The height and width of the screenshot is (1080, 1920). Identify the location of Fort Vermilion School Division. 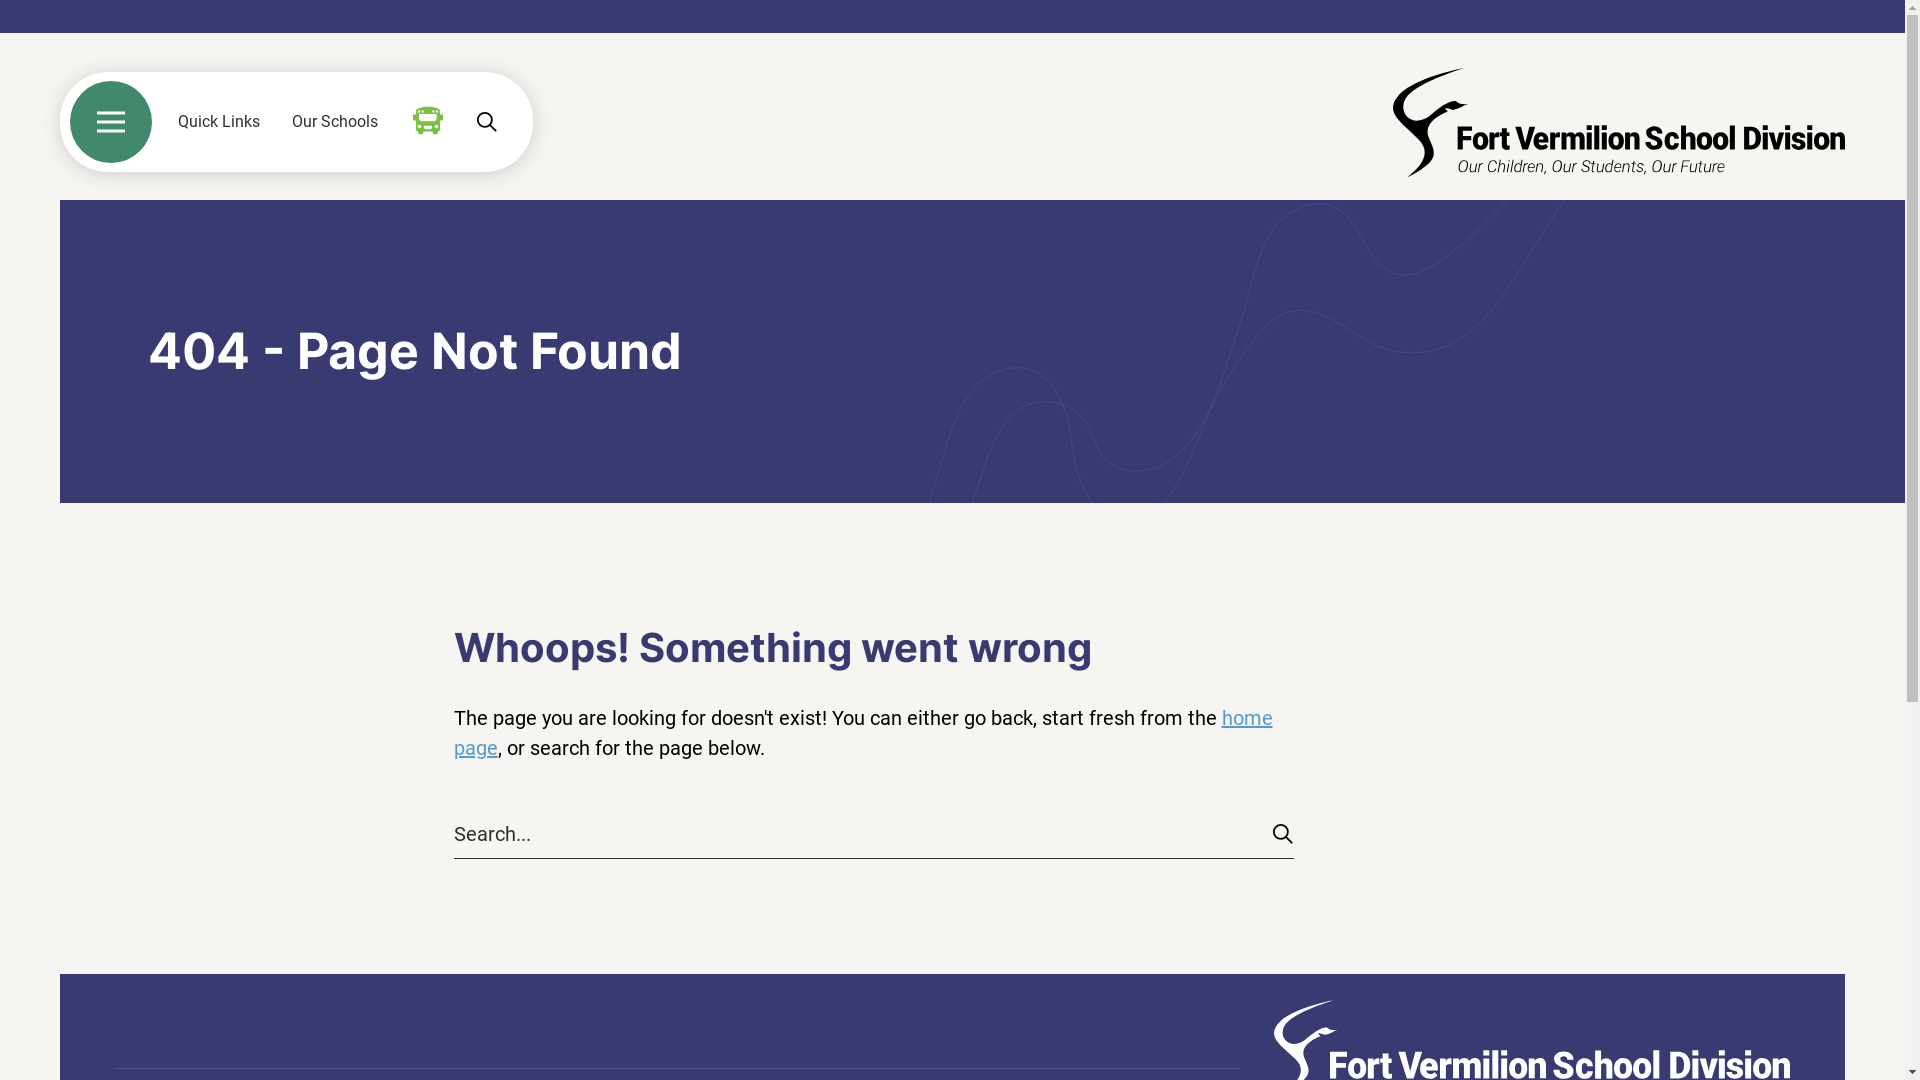
(1619, 122).